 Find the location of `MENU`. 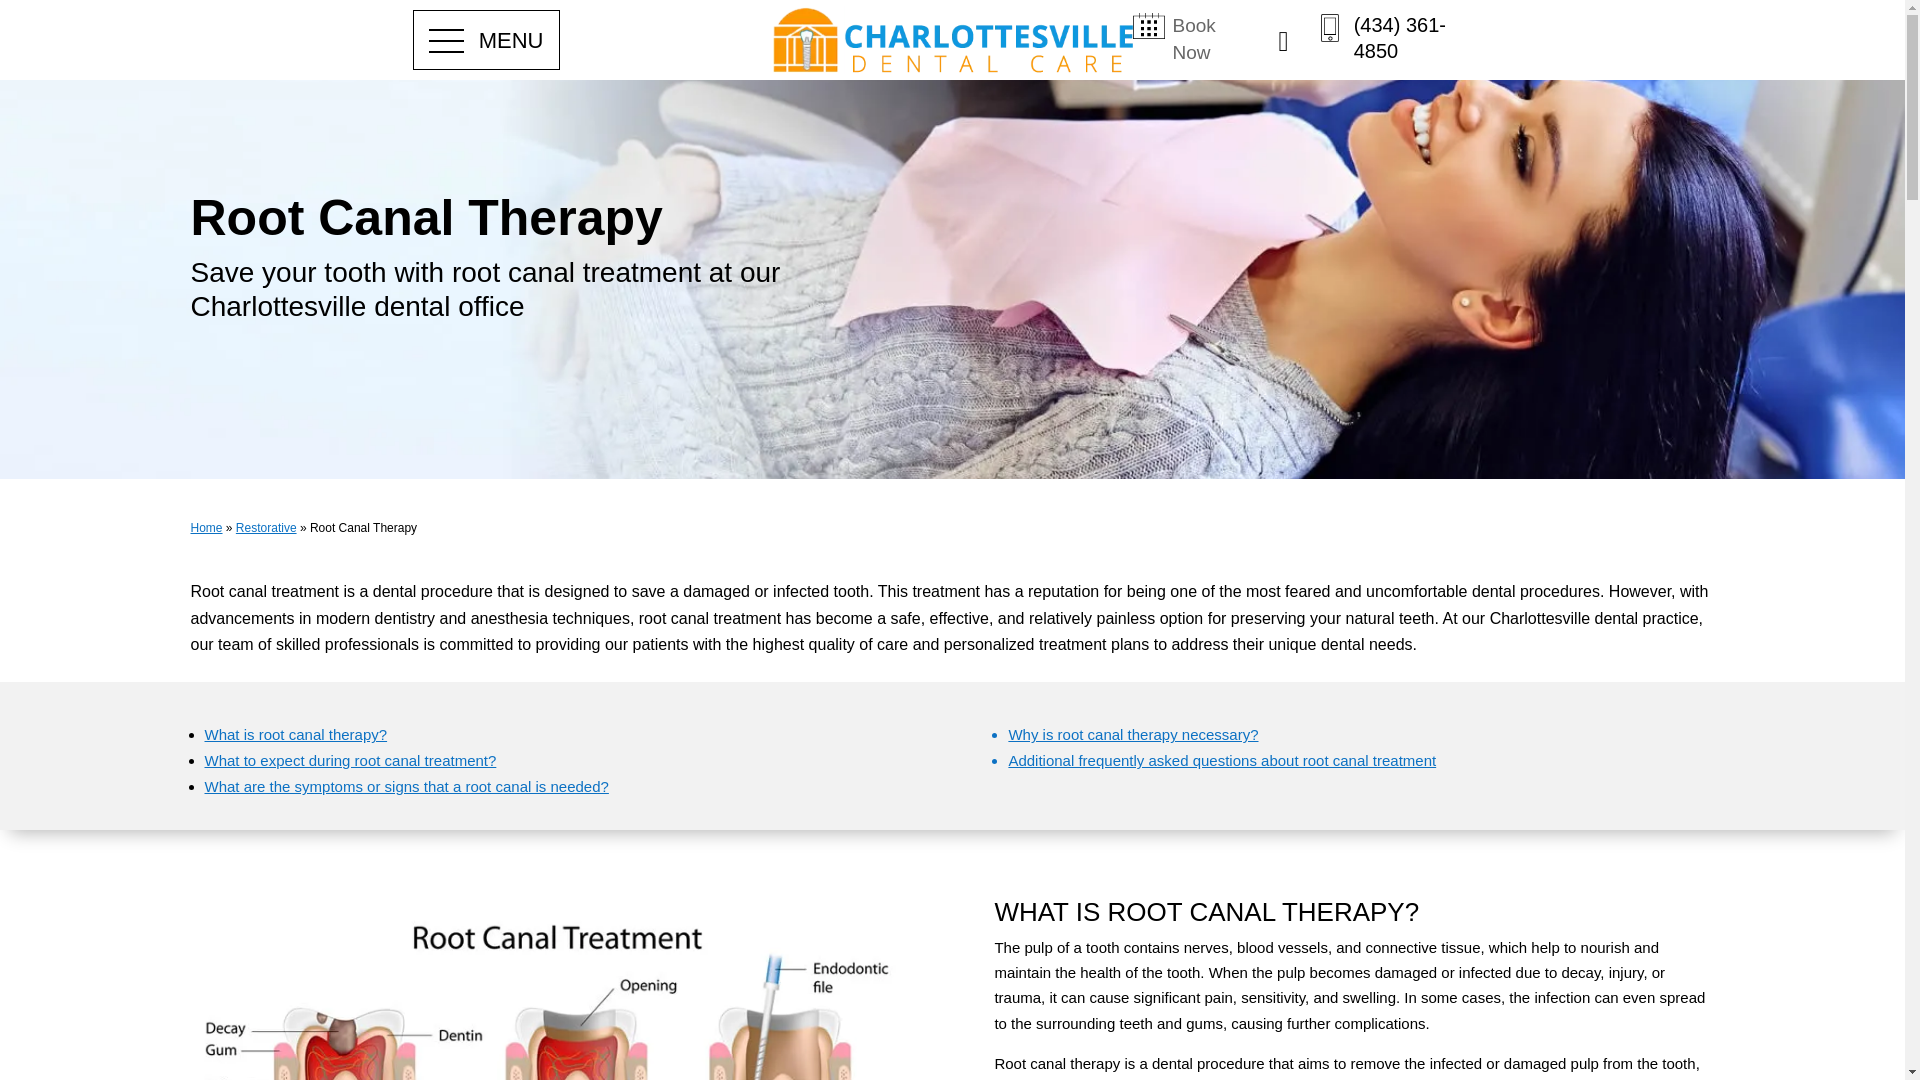

MENU is located at coordinates (486, 42).